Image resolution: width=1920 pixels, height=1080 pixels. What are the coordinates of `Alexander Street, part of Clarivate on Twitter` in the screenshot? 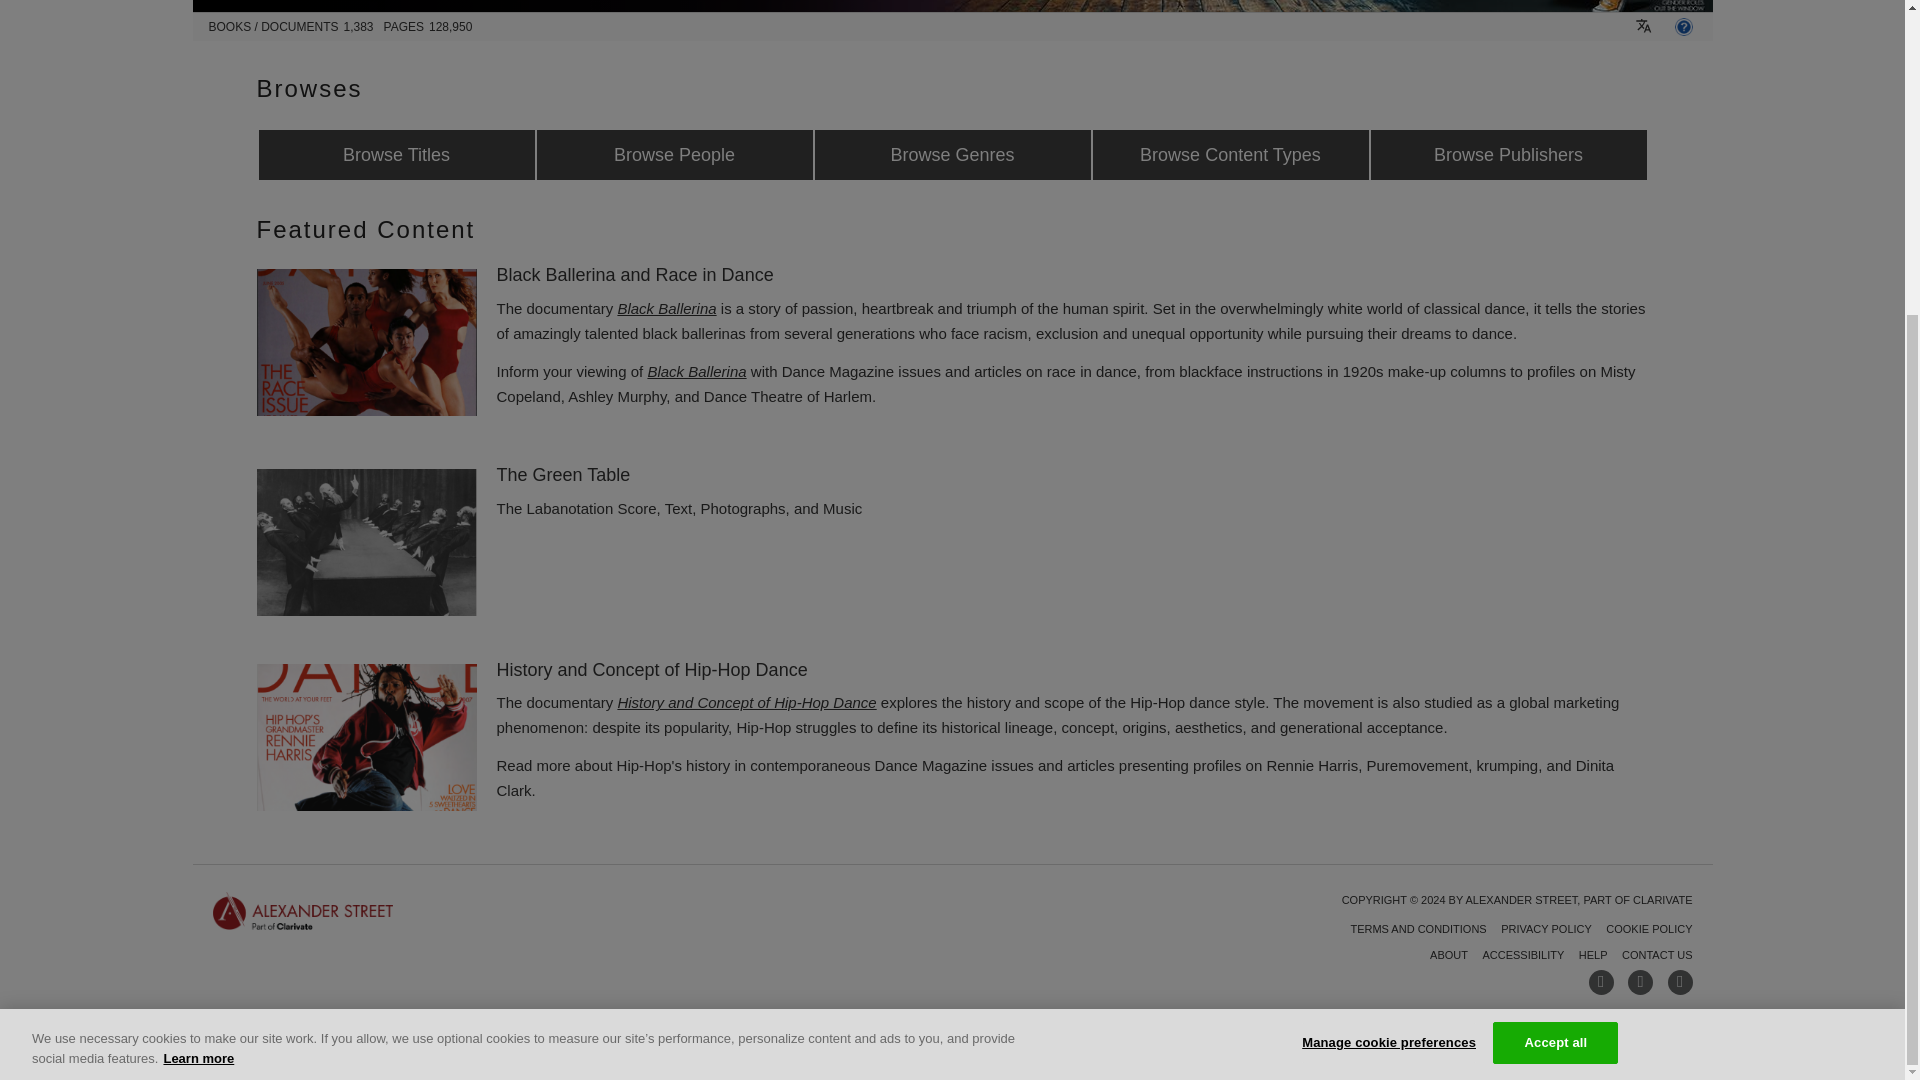 It's located at (1680, 982).